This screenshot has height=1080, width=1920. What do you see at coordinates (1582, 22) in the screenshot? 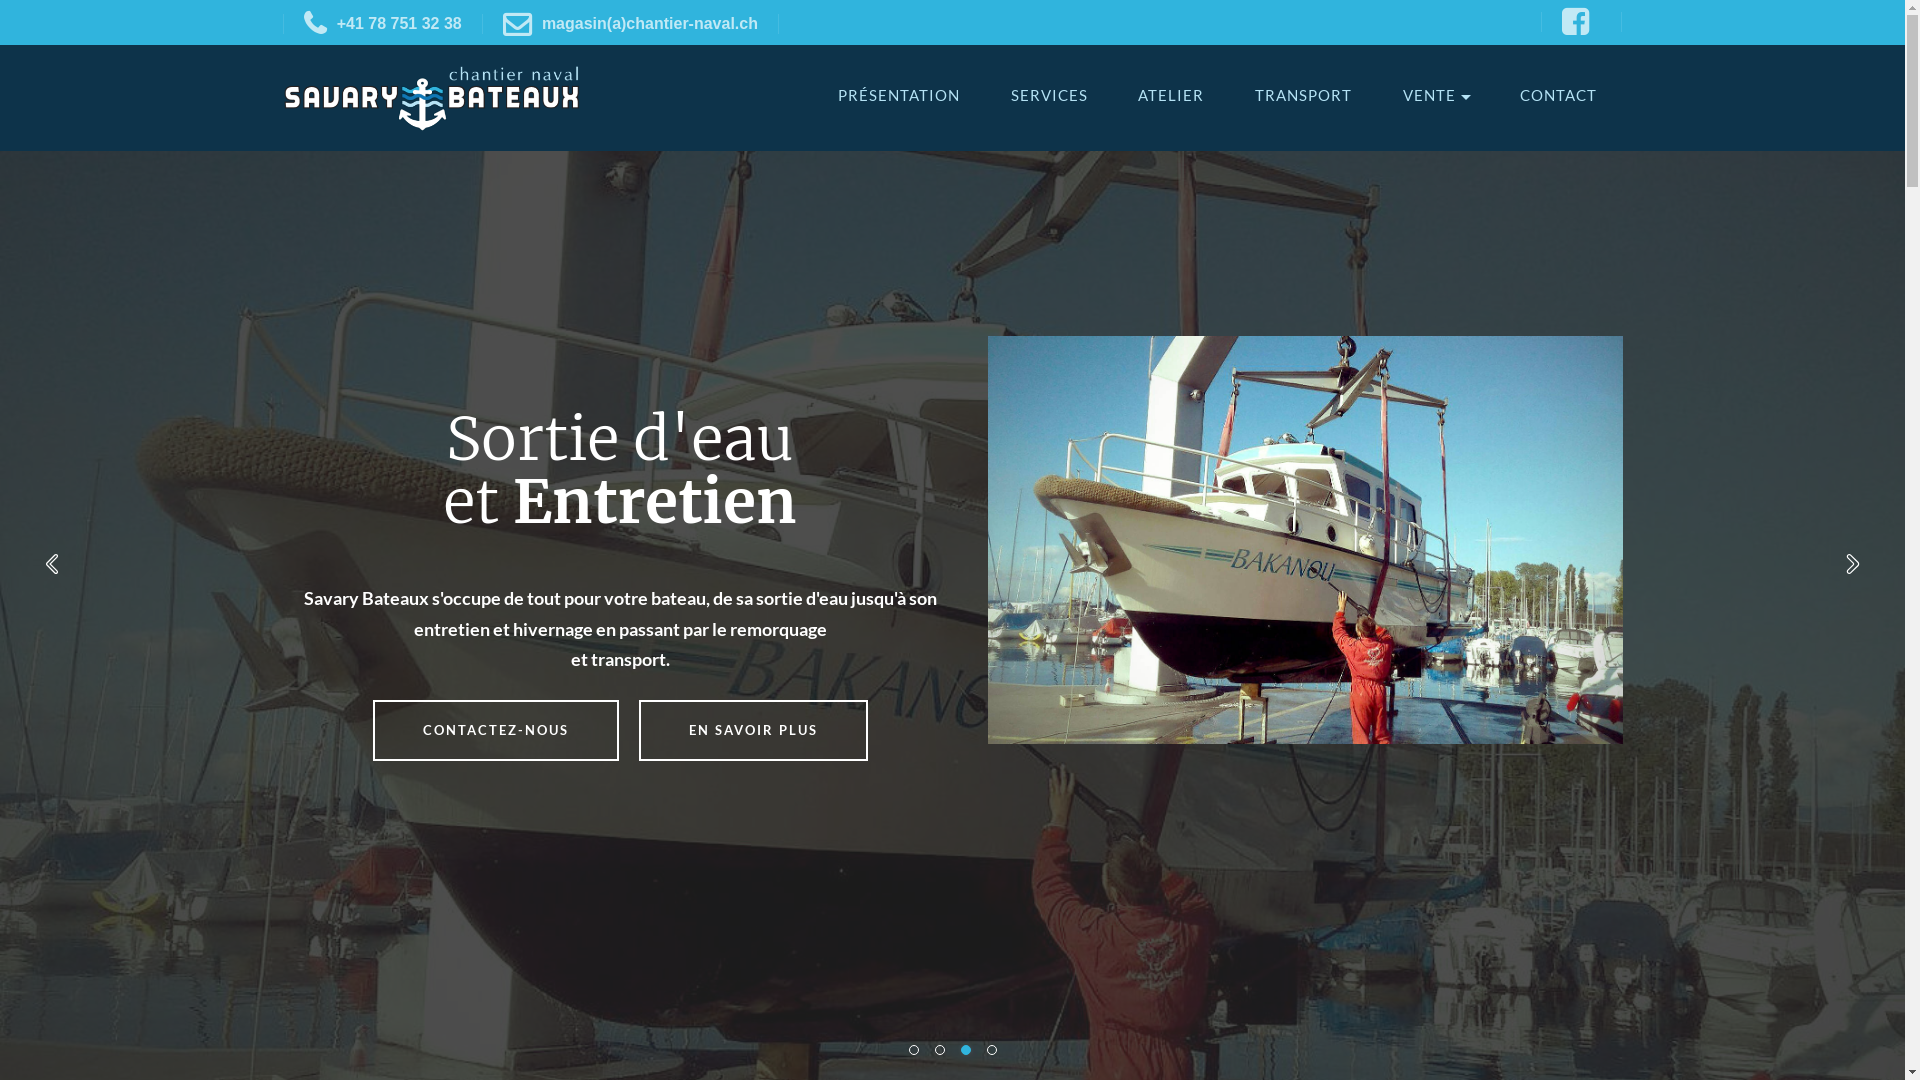
I see `Youtube` at bounding box center [1582, 22].